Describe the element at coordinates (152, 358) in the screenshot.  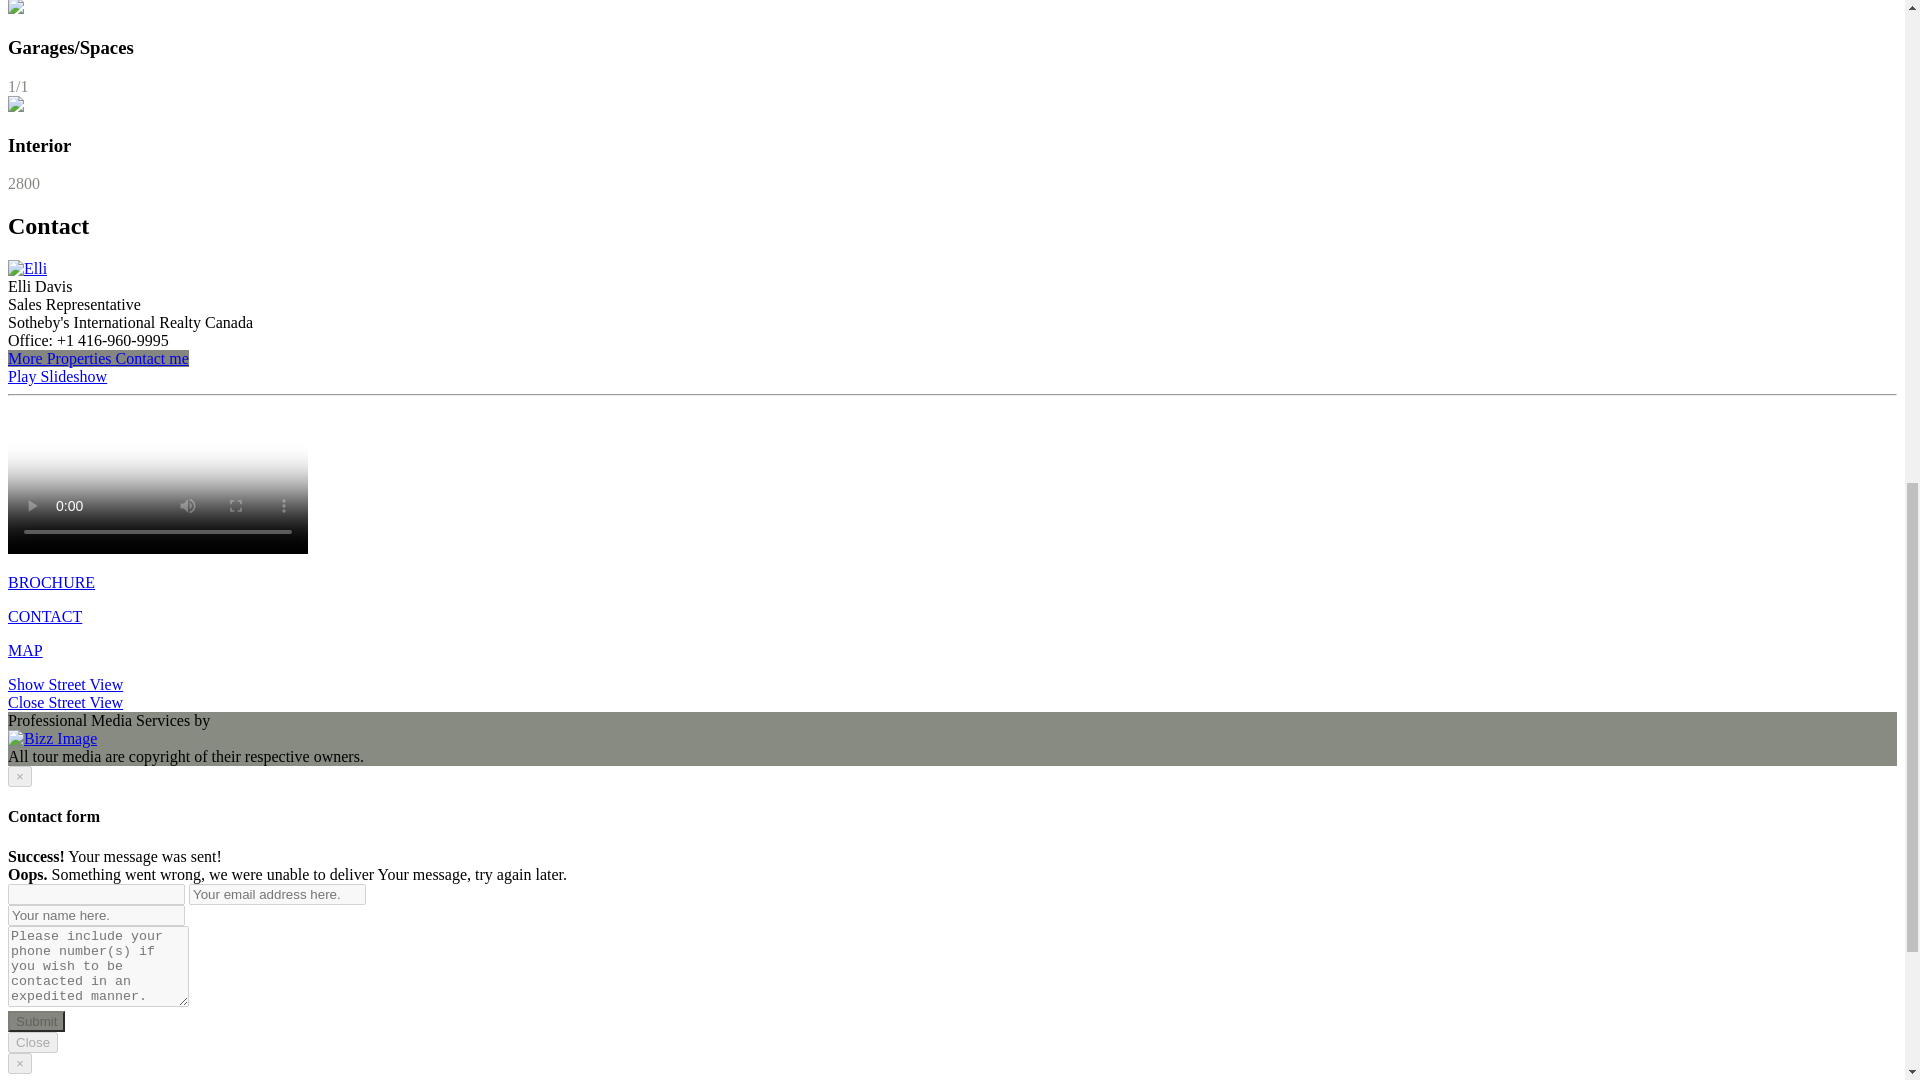
I see `Contact me` at that location.